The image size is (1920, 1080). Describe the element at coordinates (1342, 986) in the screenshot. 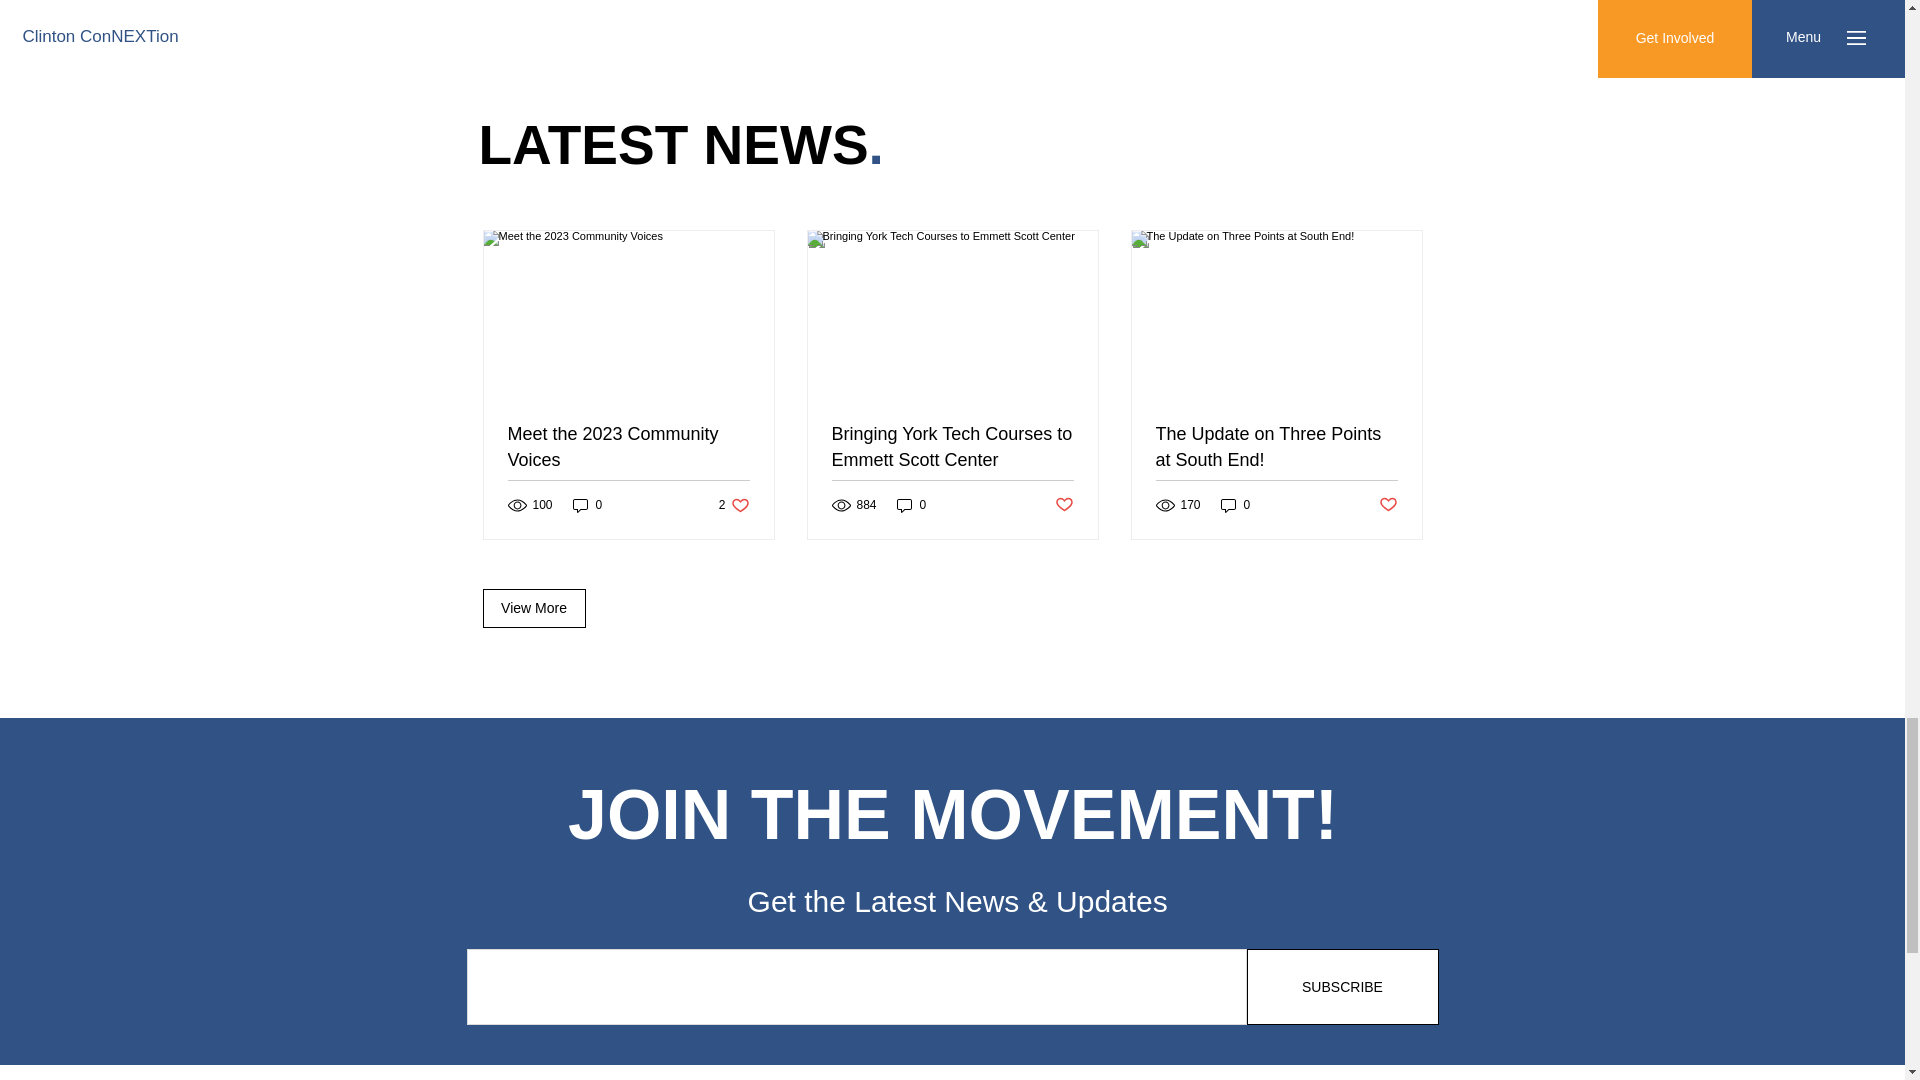

I see `SUBSCRIBE` at that location.